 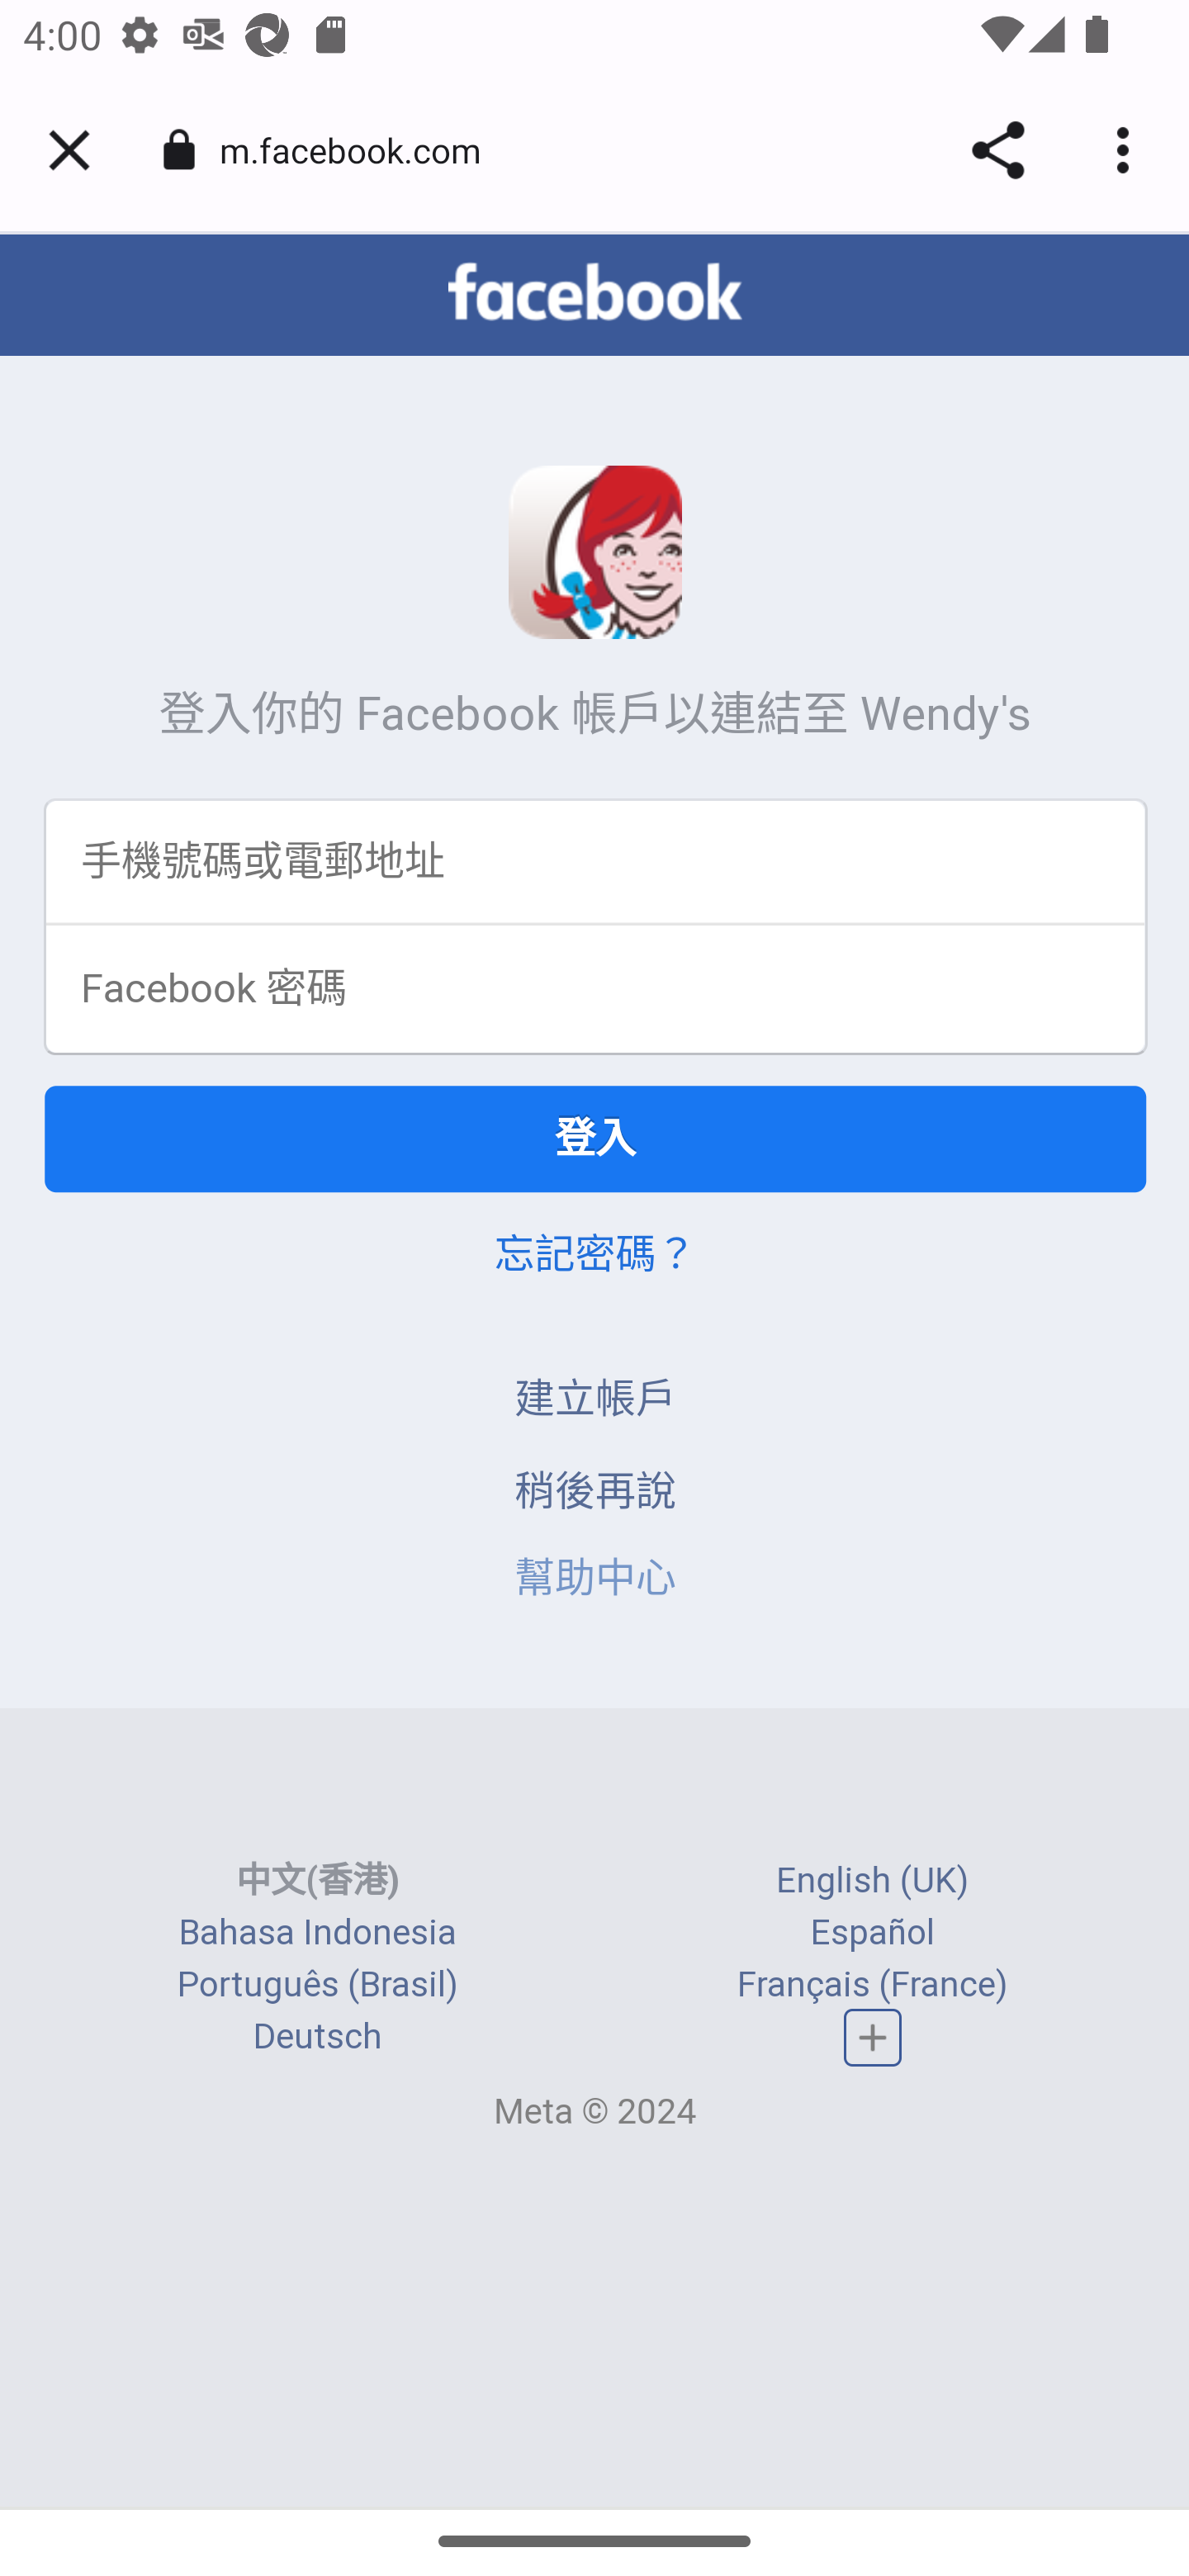 What do you see at coordinates (317, 2039) in the screenshot?
I see `Deutsch` at bounding box center [317, 2039].